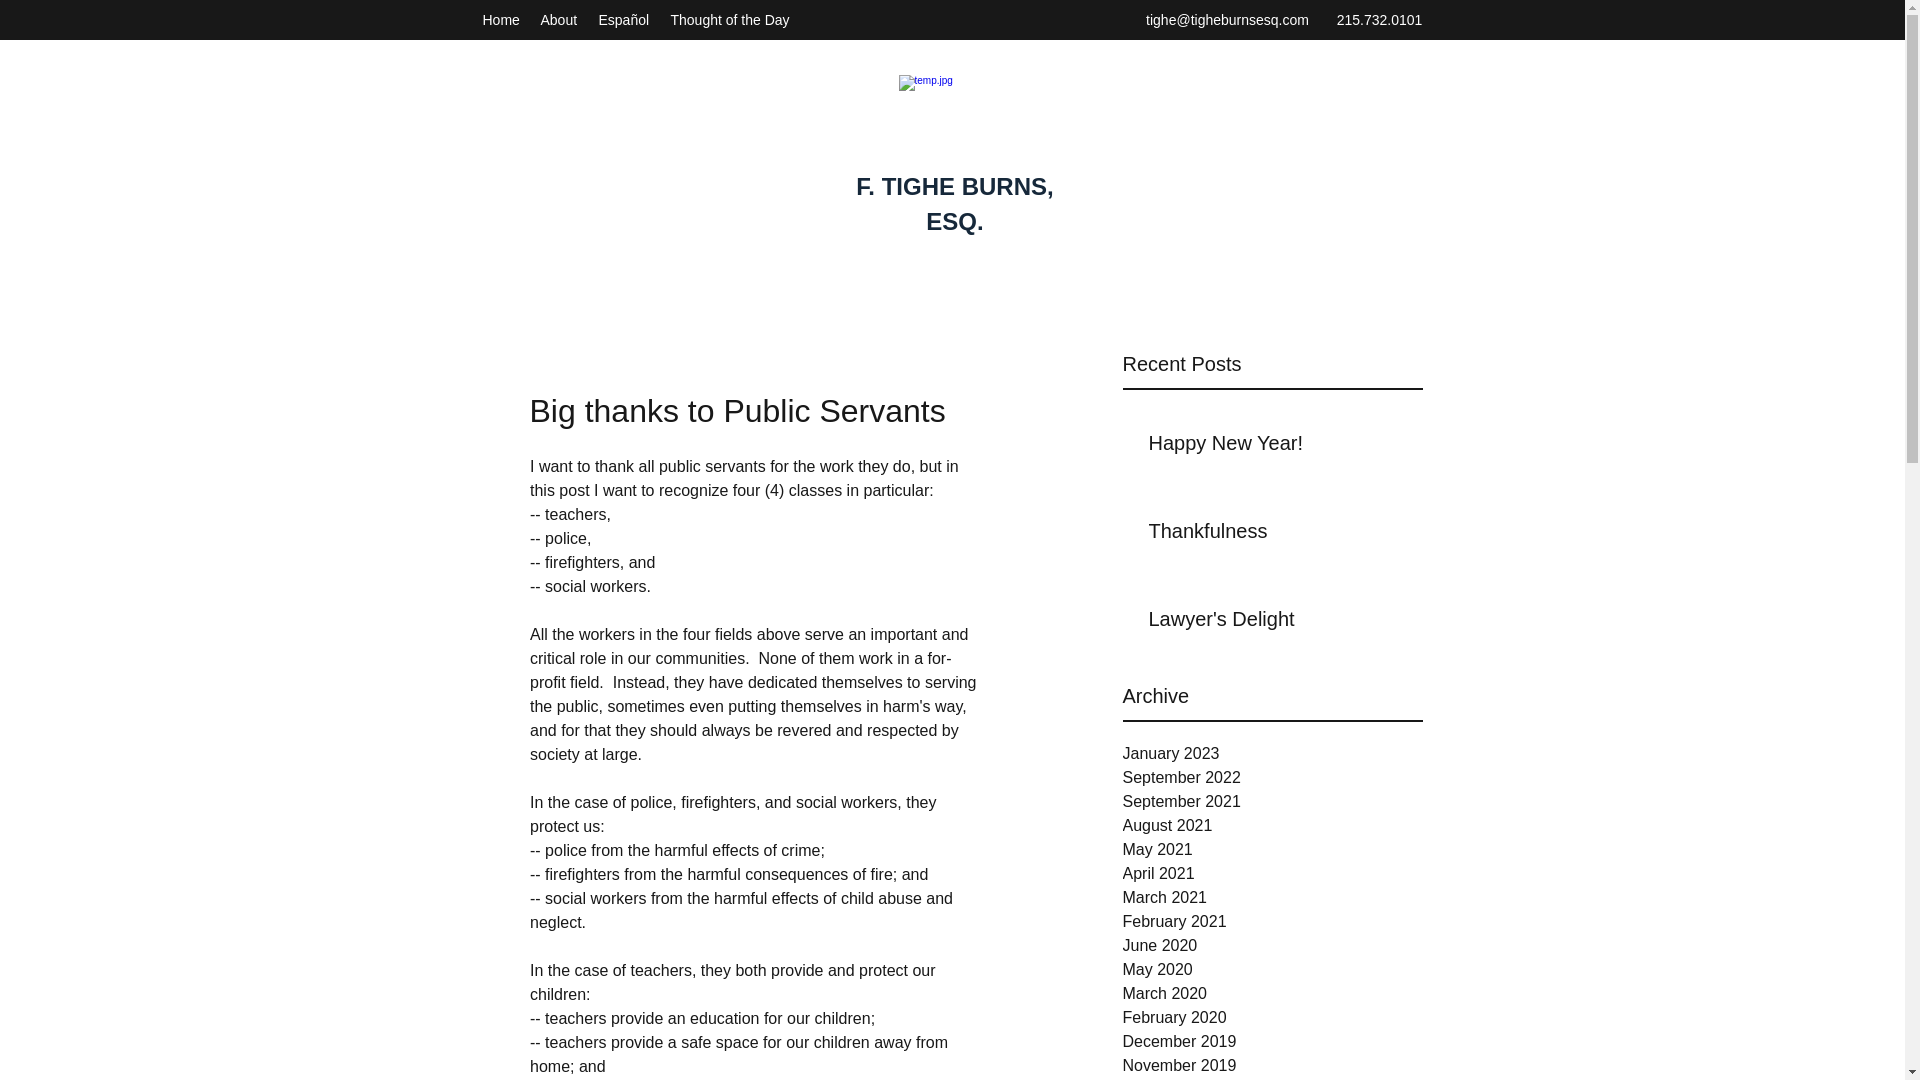 This screenshot has width=1920, height=1080. Describe the element at coordinates (1272, 993) in the screenshot. I see `March 2020` at that location.